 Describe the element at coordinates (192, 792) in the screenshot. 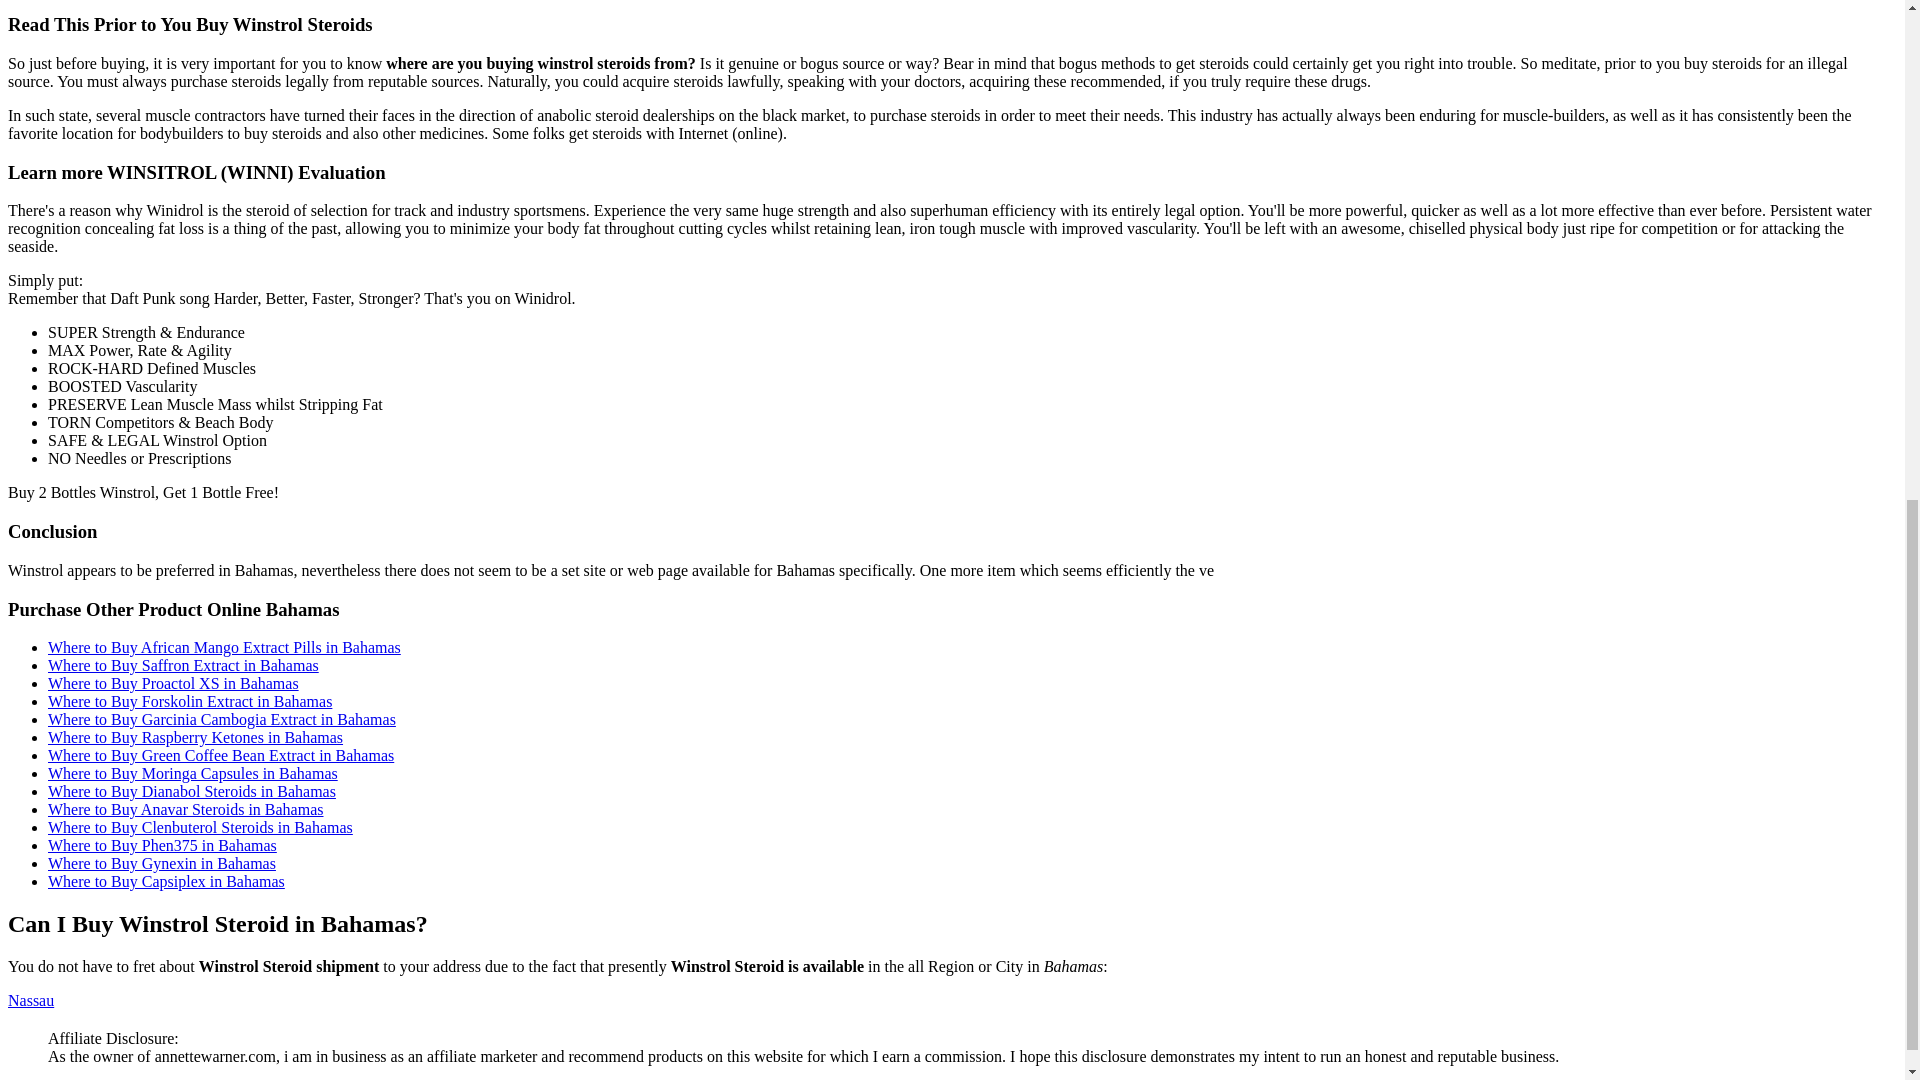

I see `Where to Buy Dianabol Steroids in Bahamas` at that location.